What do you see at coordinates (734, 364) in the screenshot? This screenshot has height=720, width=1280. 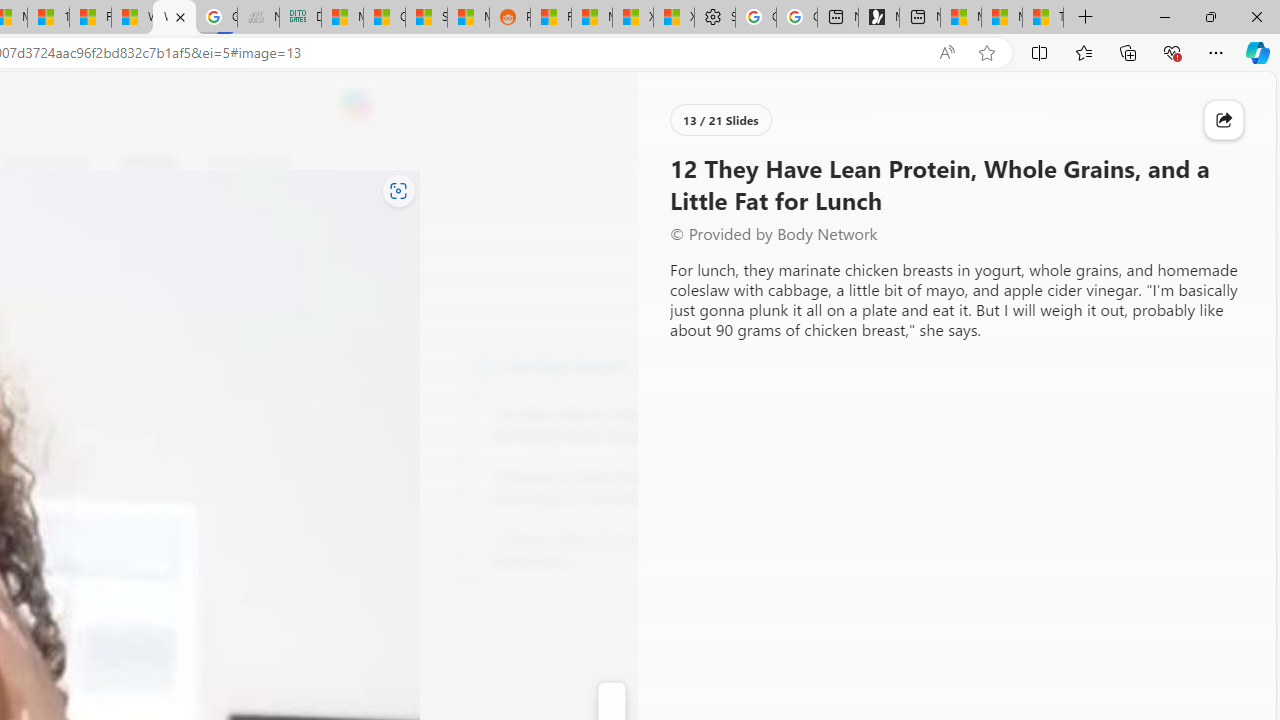 I see `Visit Body Network website` at bounding box center [734, 364].